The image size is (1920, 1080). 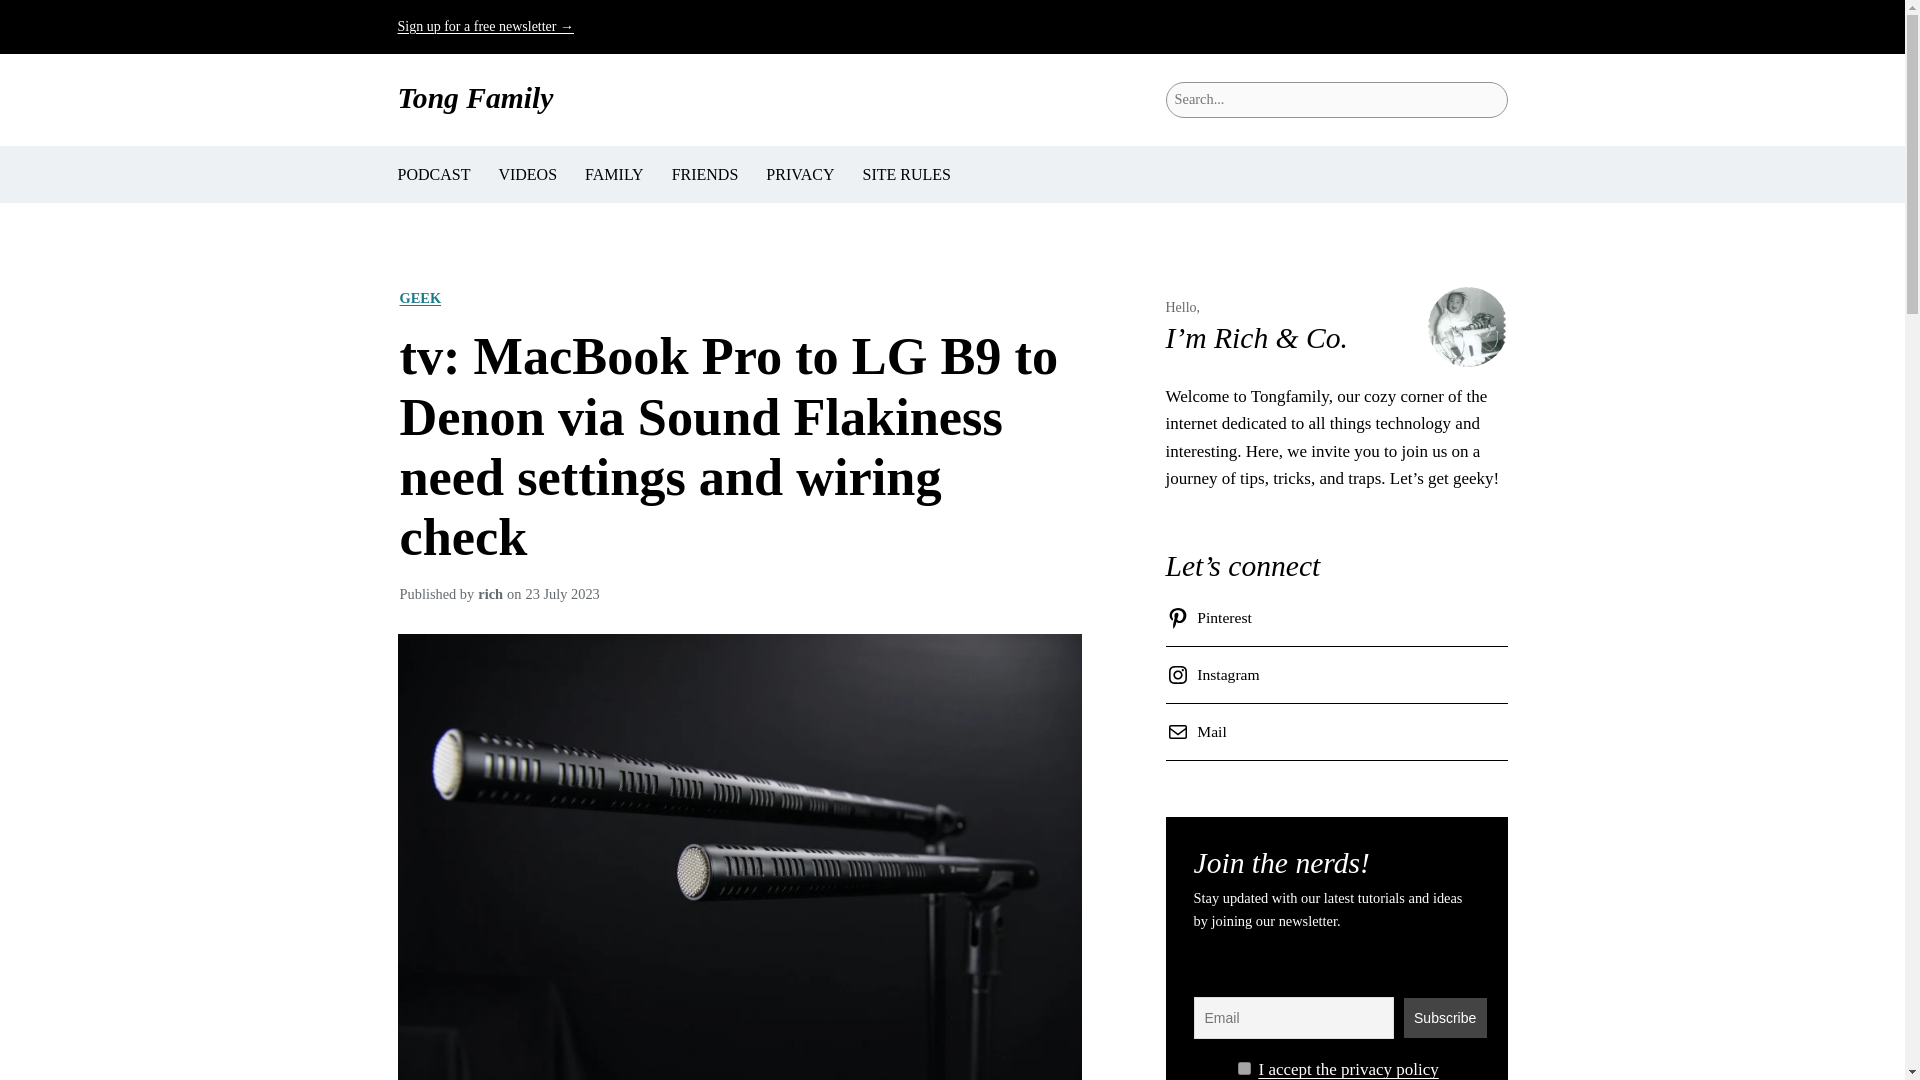 I want to click on FAMILY, so click(x=614, y=174).